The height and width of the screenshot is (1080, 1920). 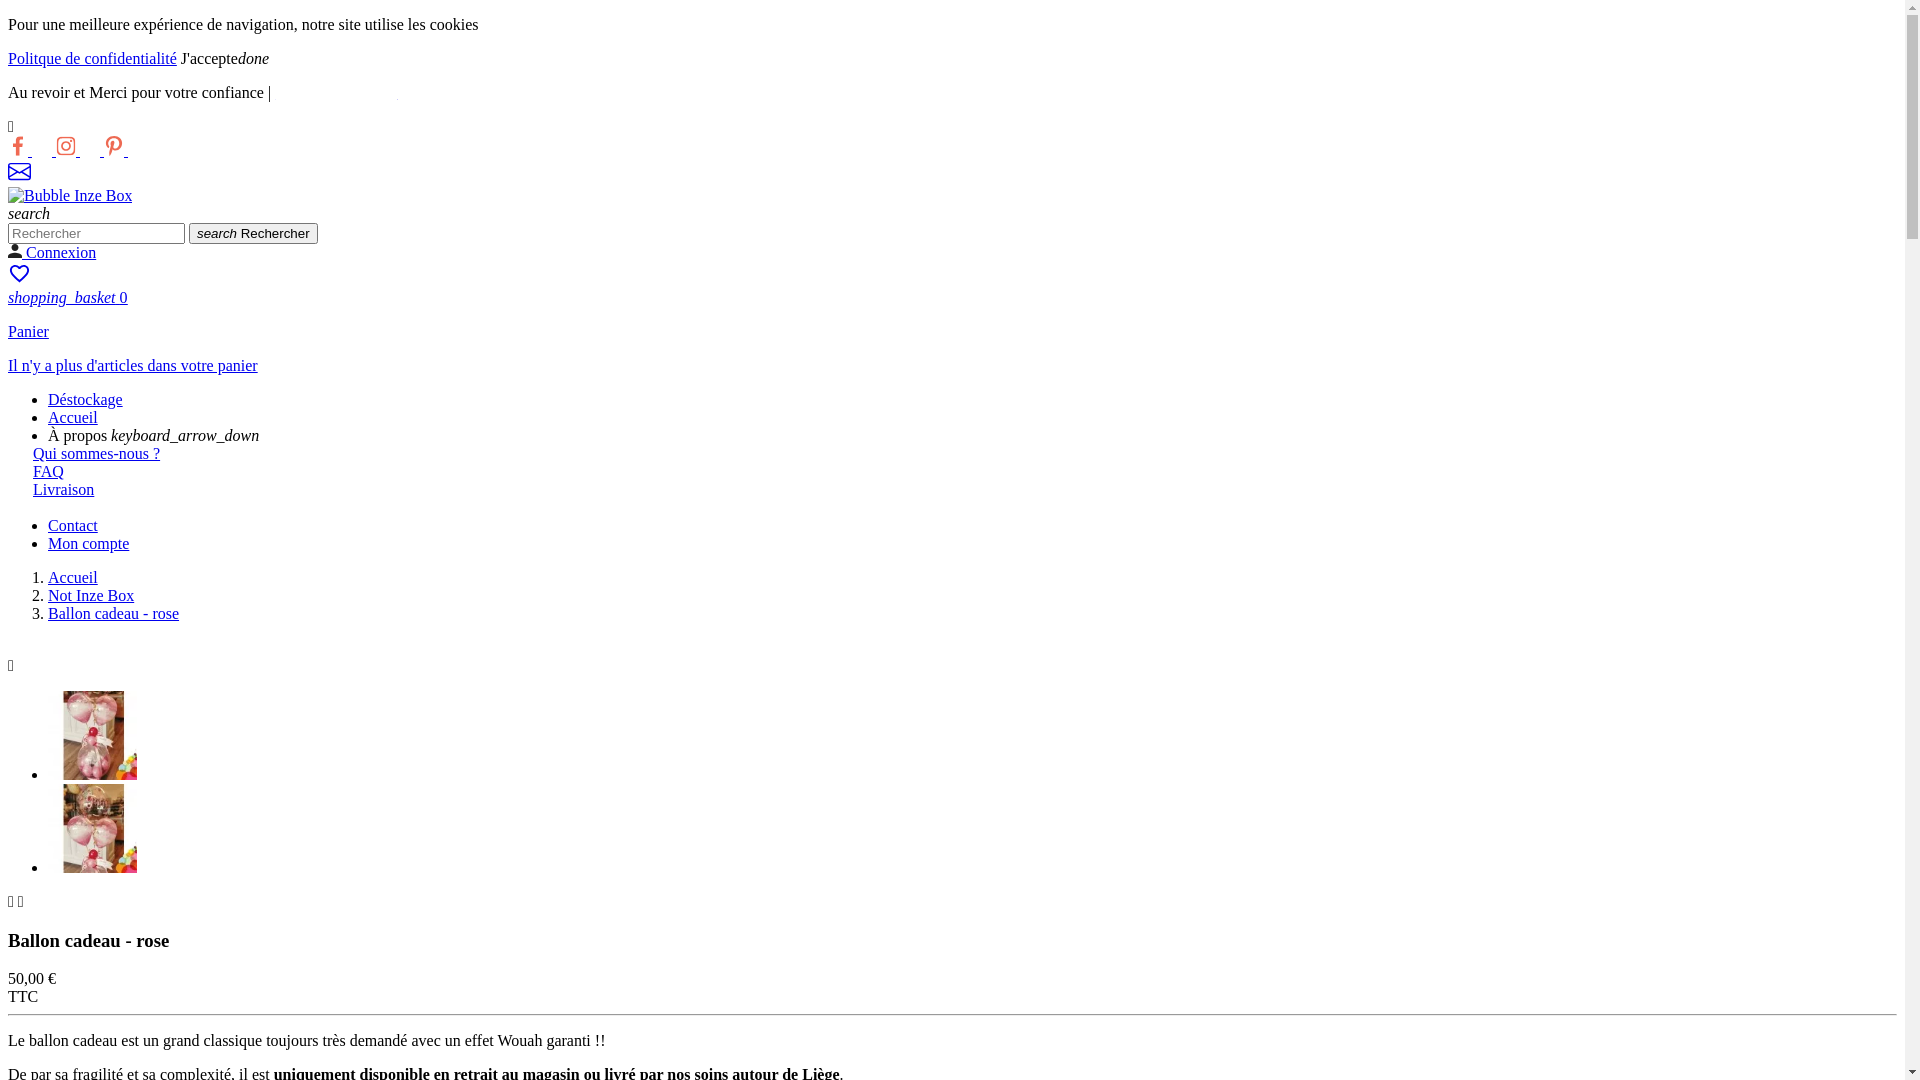 I want to click on Qui sommes-nous ?, so click(x=96, y=454).